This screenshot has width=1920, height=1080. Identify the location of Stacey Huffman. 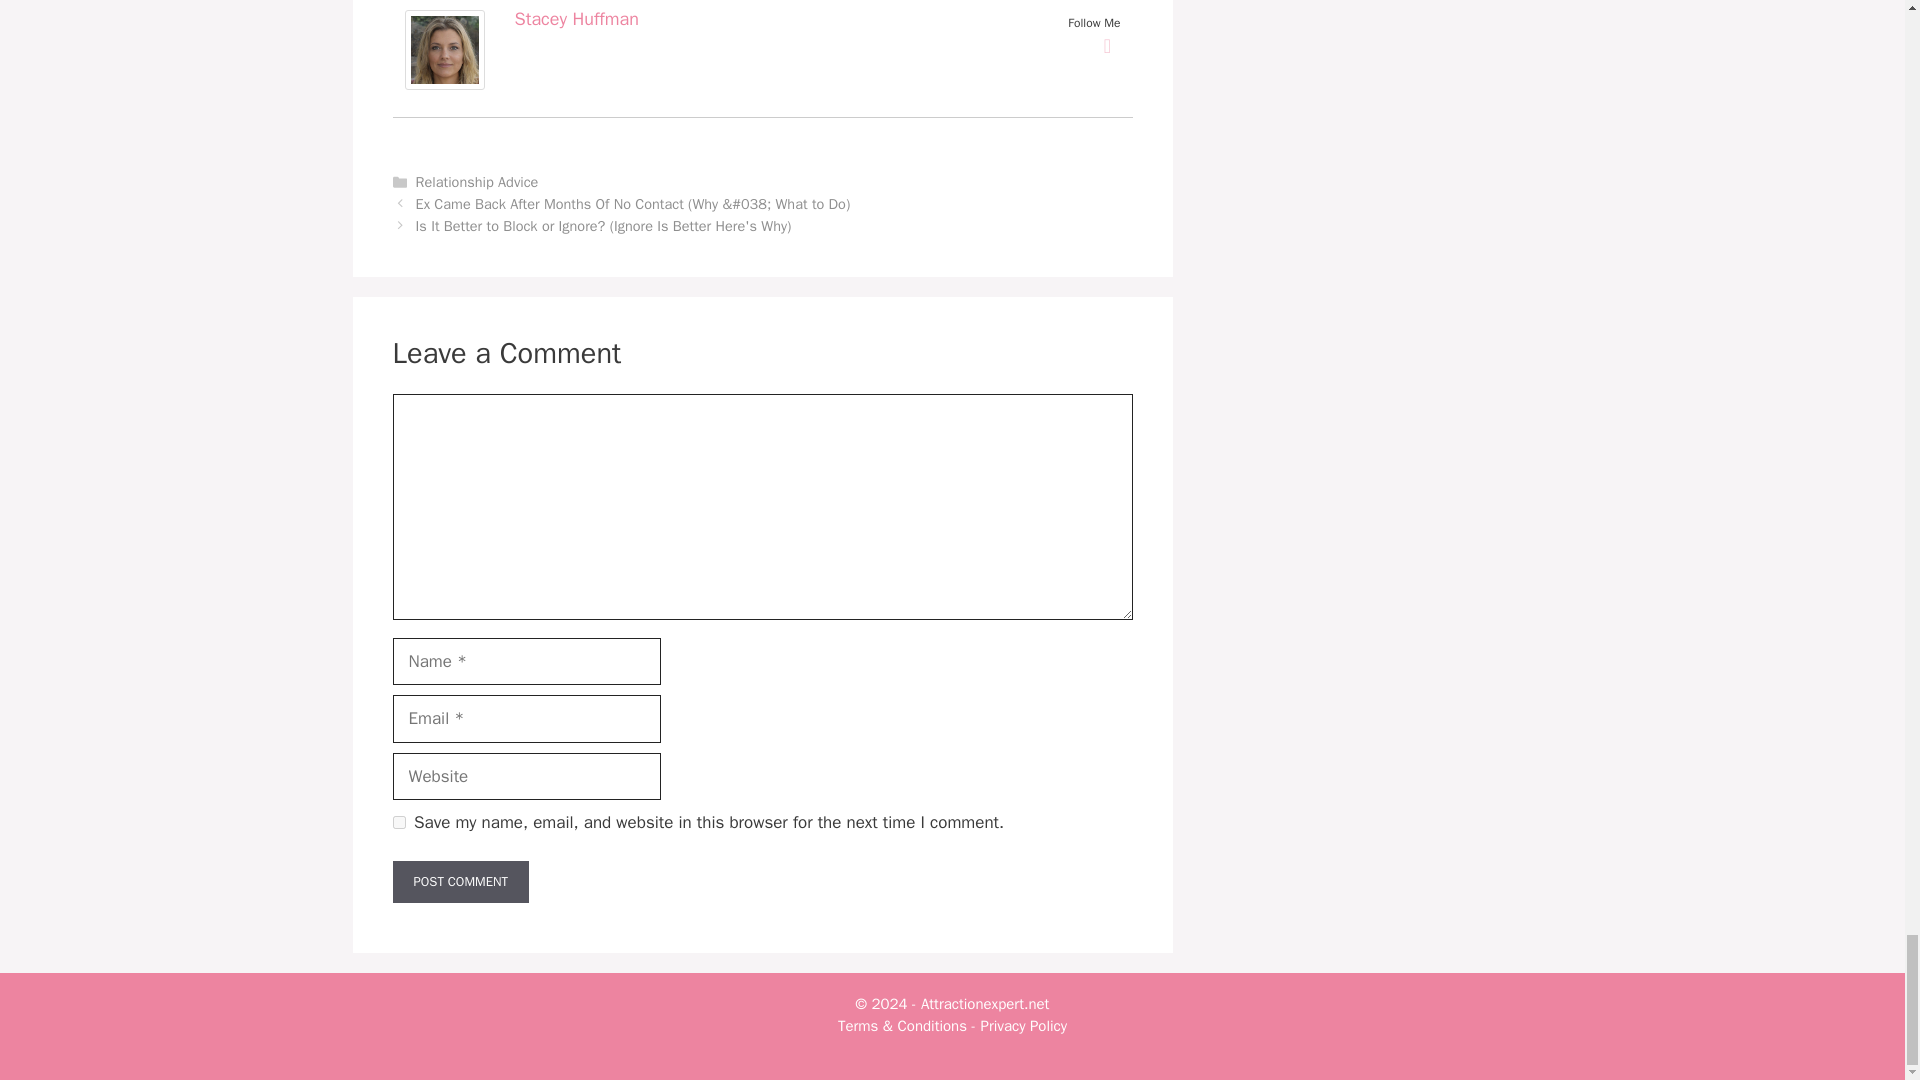
(443, 84).